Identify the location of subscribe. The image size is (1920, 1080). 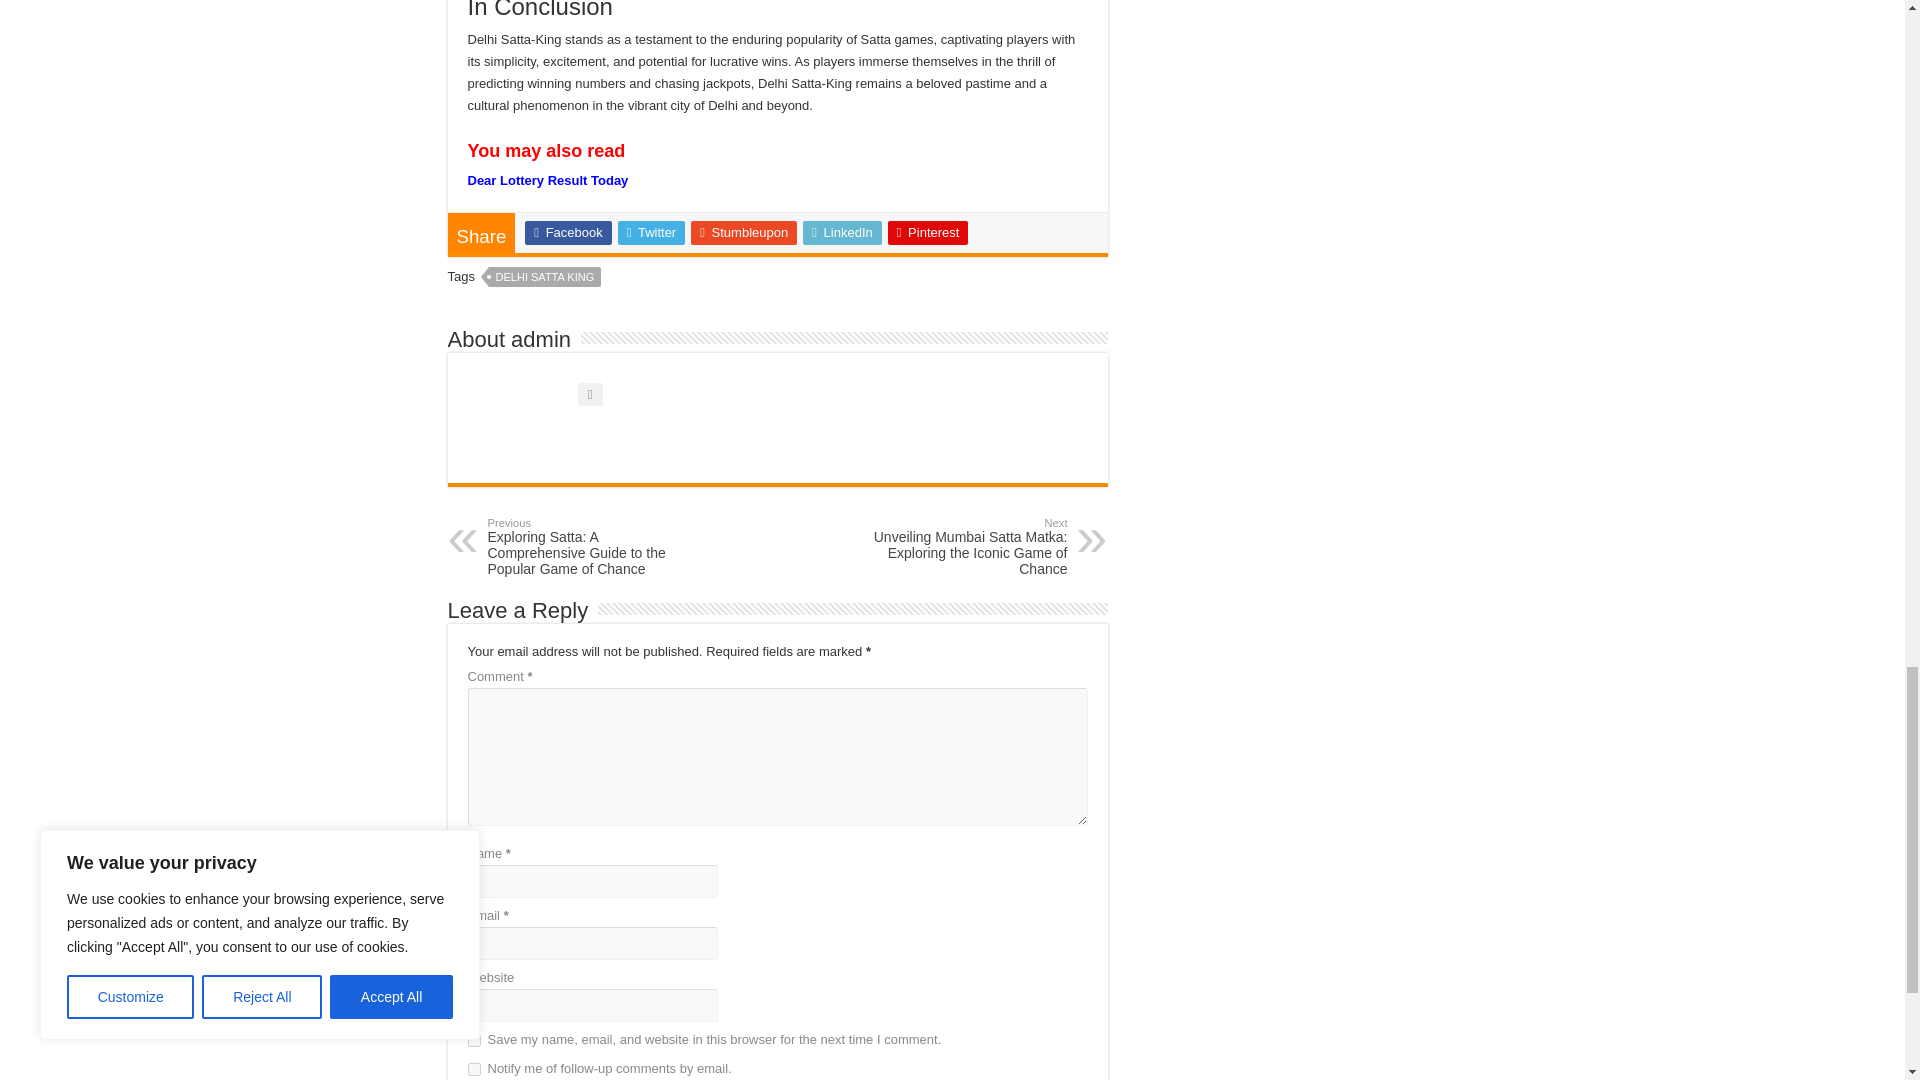
(474, 1068).